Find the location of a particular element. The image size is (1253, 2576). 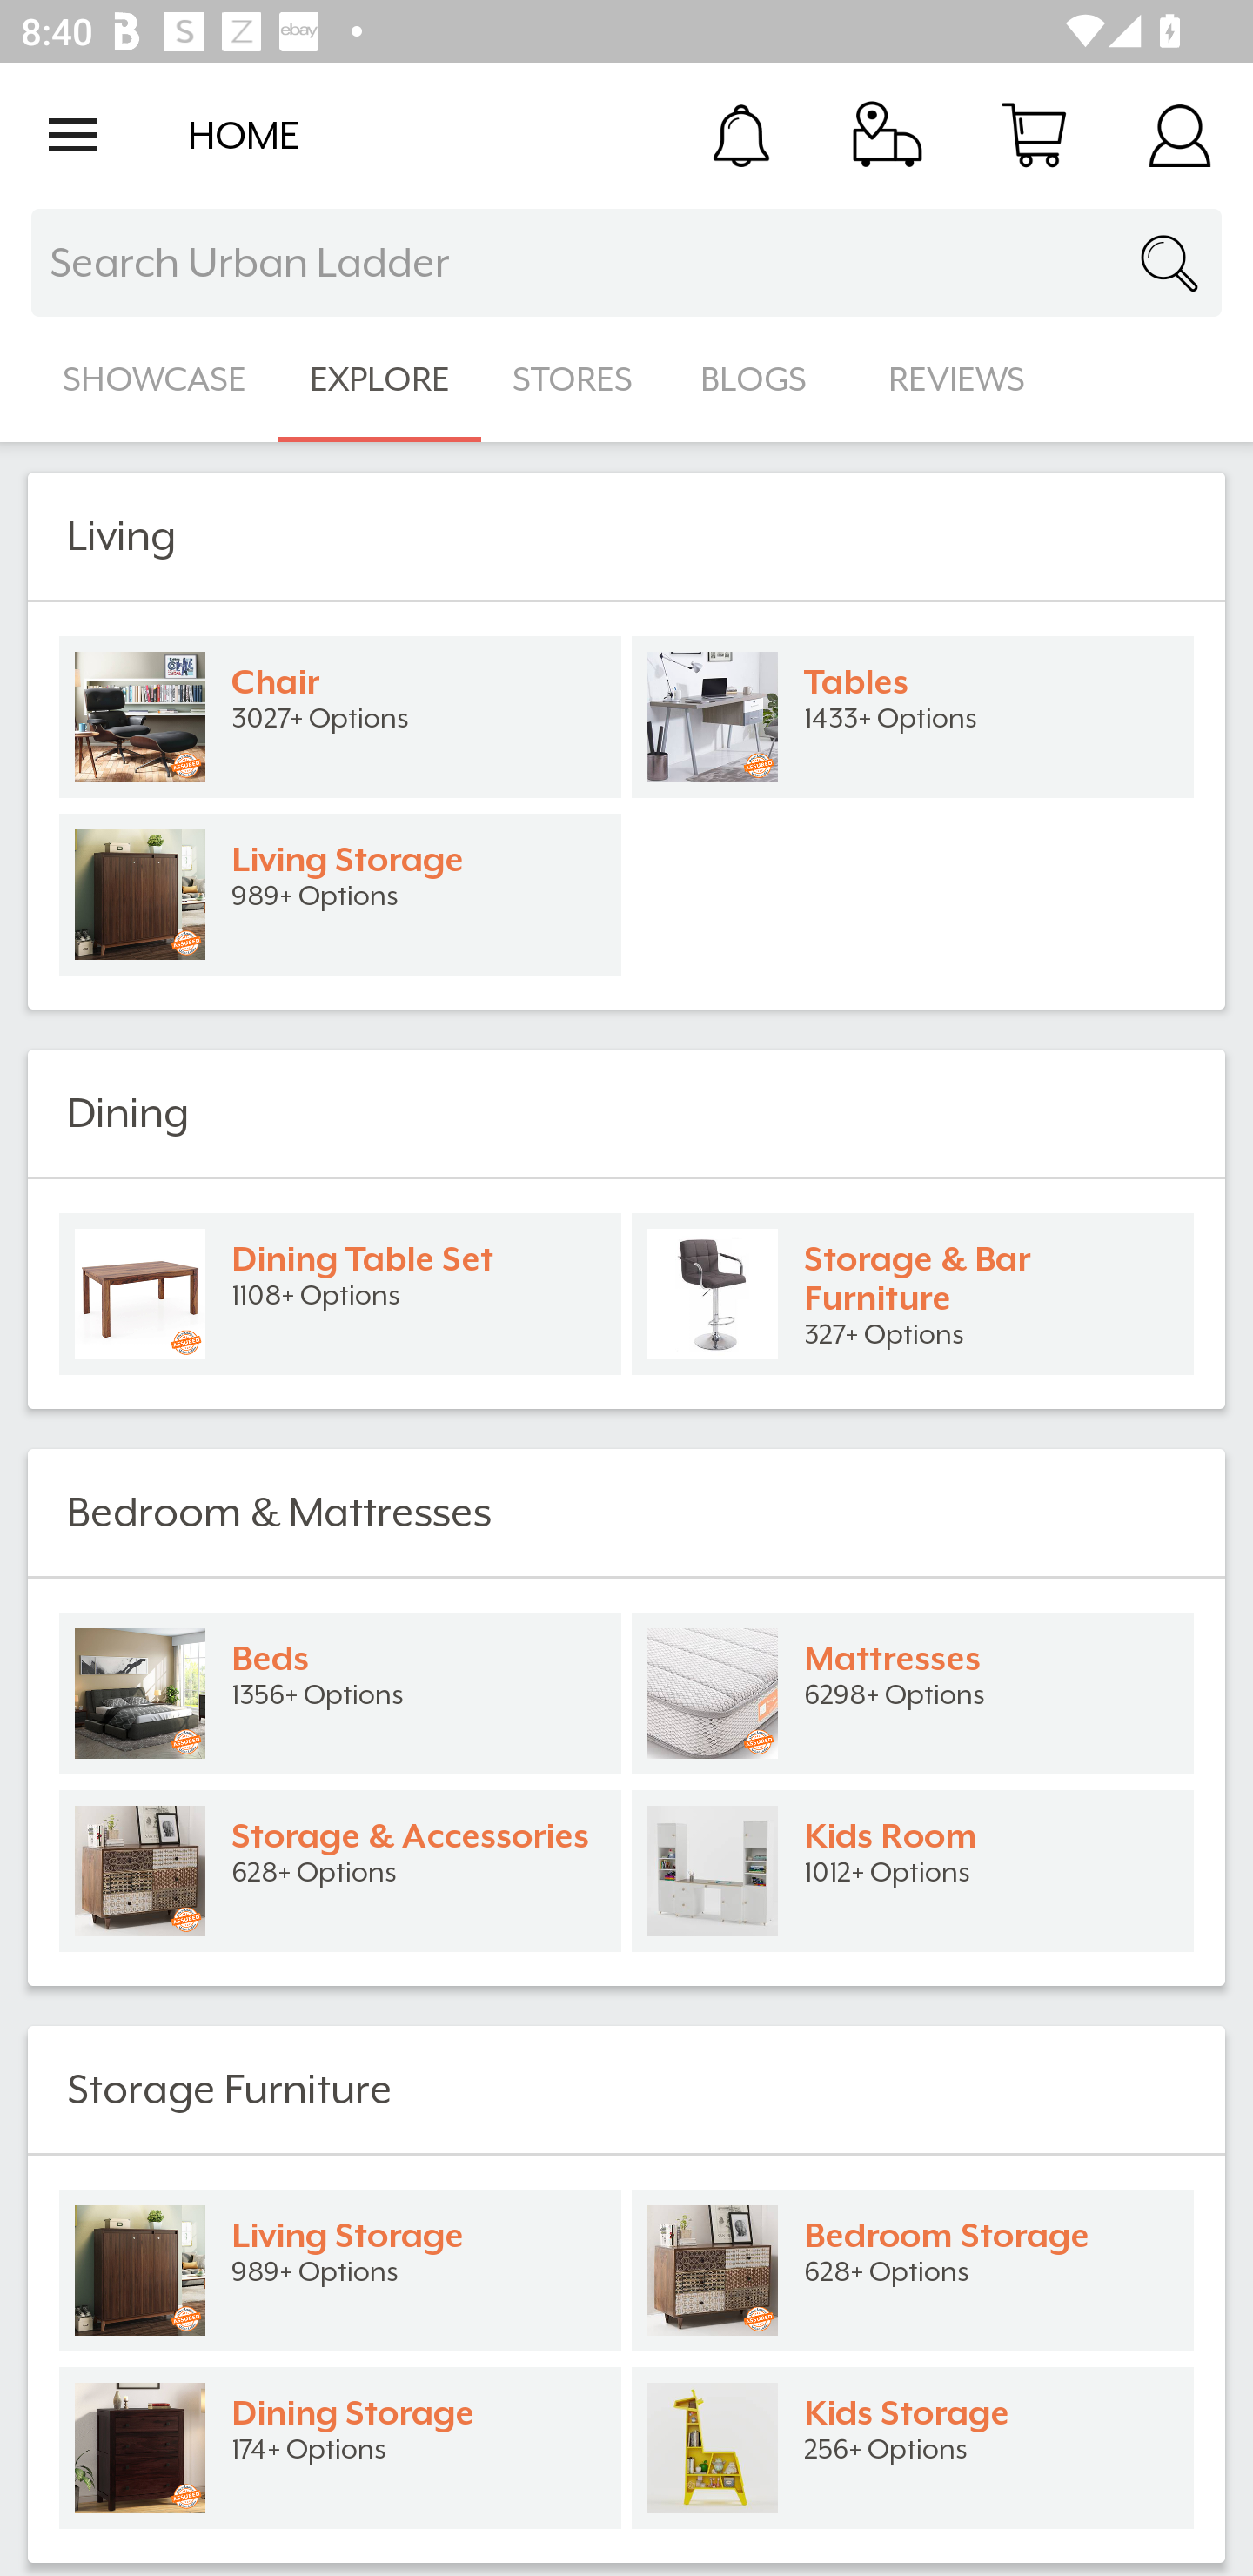

STORES is located at coordinates (574, 379).